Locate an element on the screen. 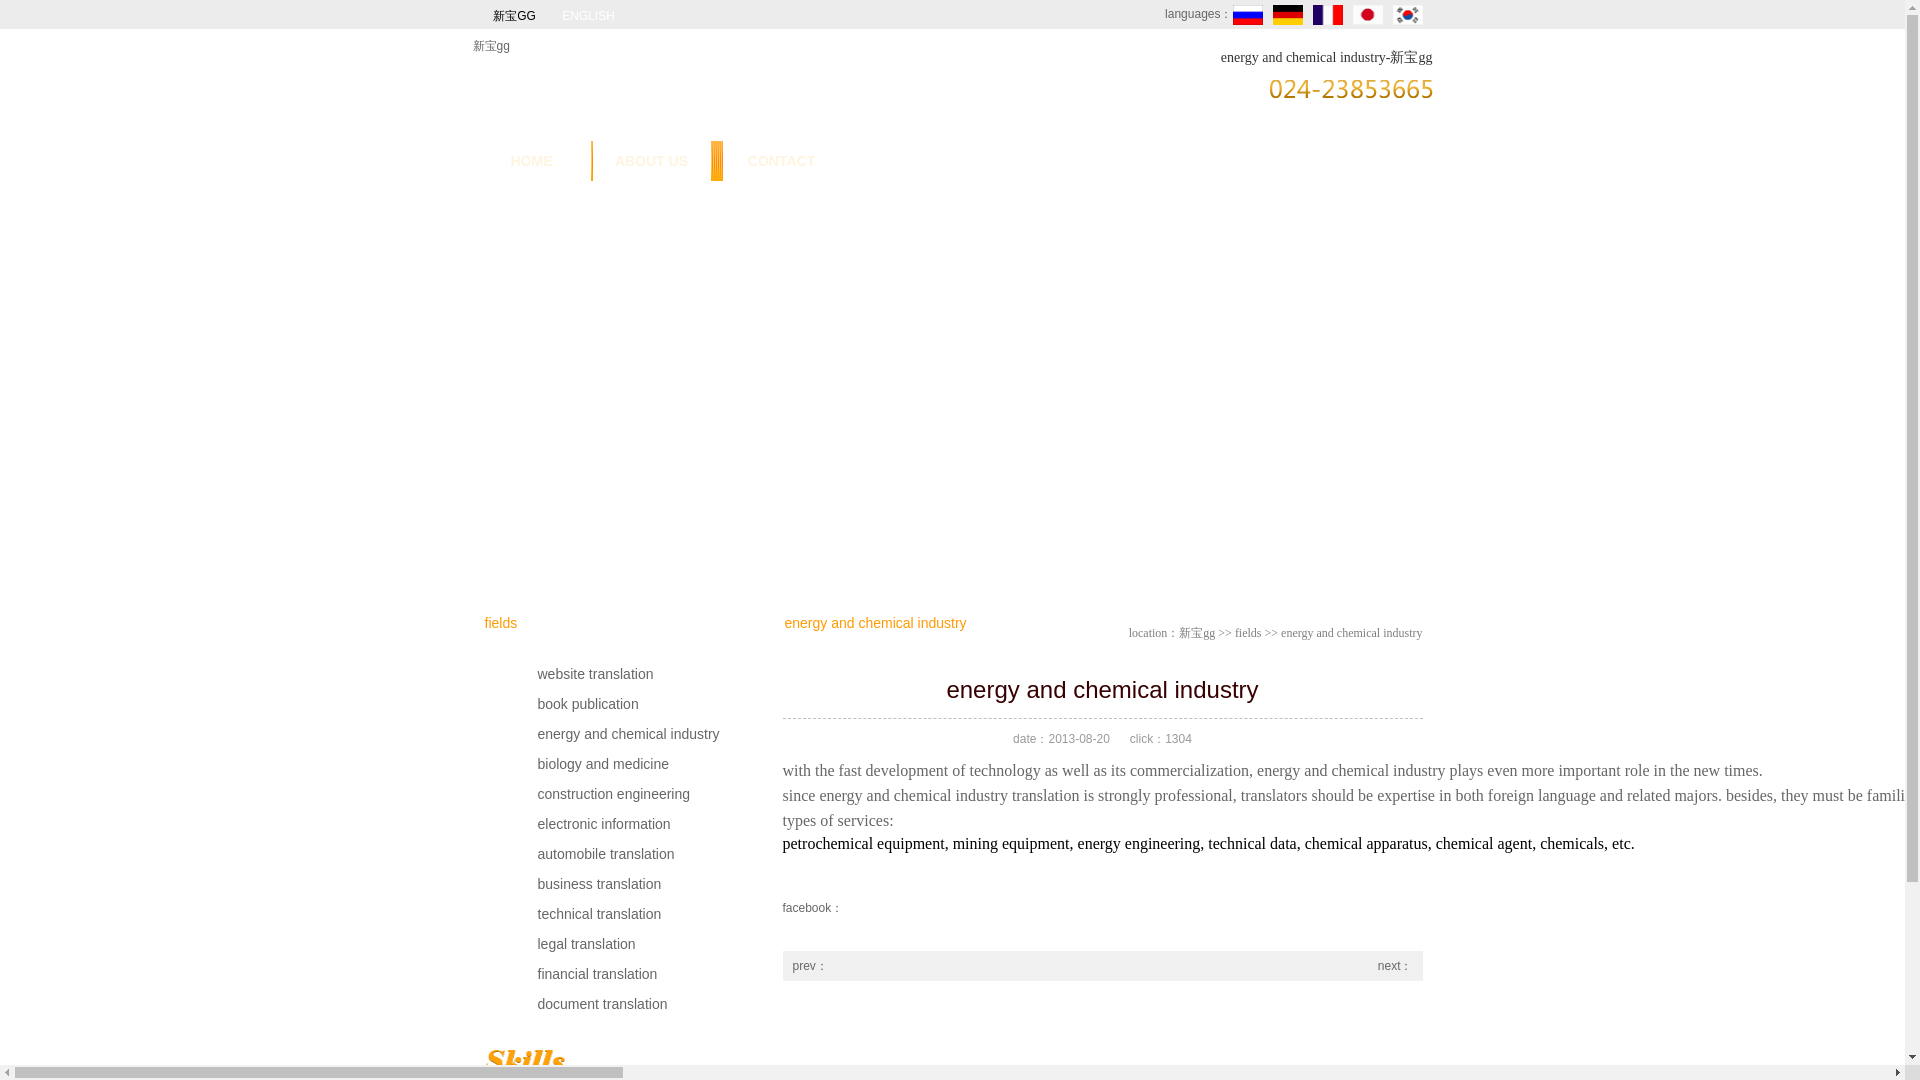  electronic information is located at coordinates (604, 824).